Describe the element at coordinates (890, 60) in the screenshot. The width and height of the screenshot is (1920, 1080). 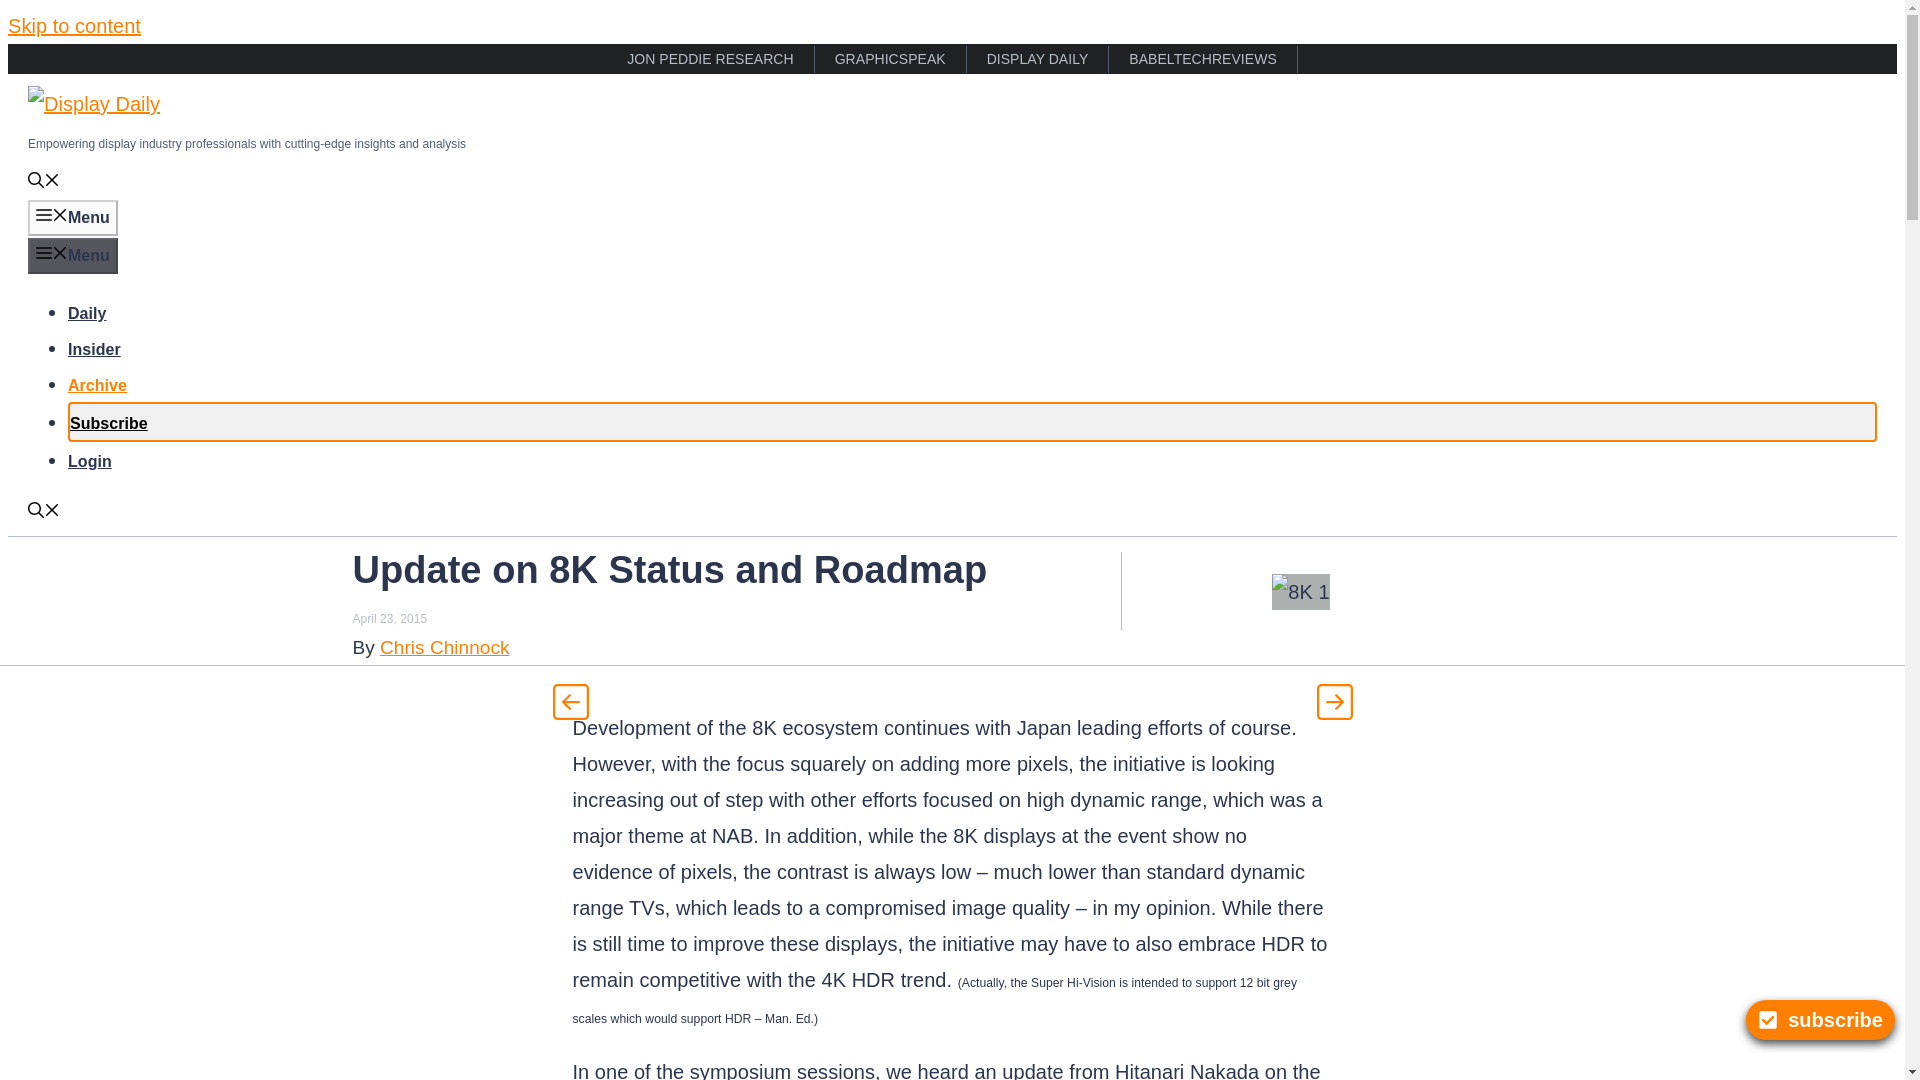
I see `GRAPHICSPEAK` at that location.